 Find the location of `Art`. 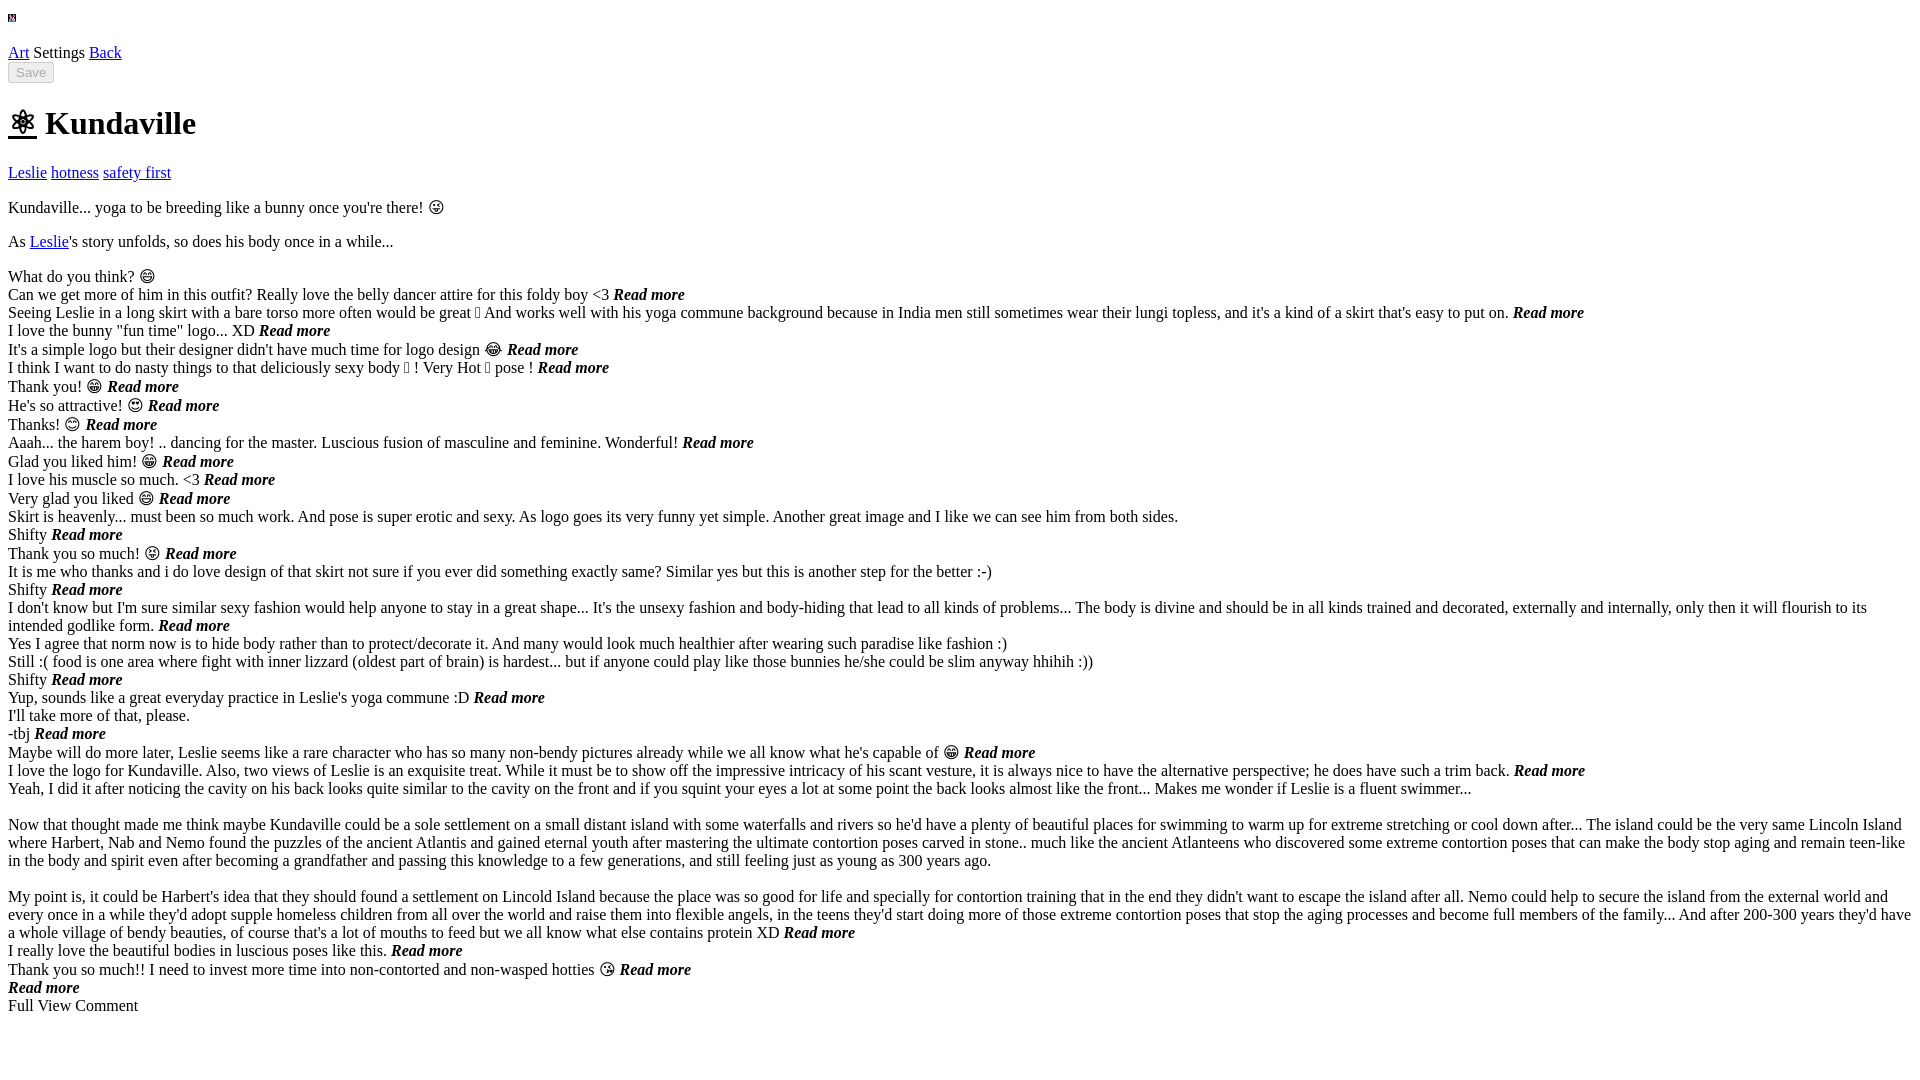

Art is located at coordinates (18, 52).